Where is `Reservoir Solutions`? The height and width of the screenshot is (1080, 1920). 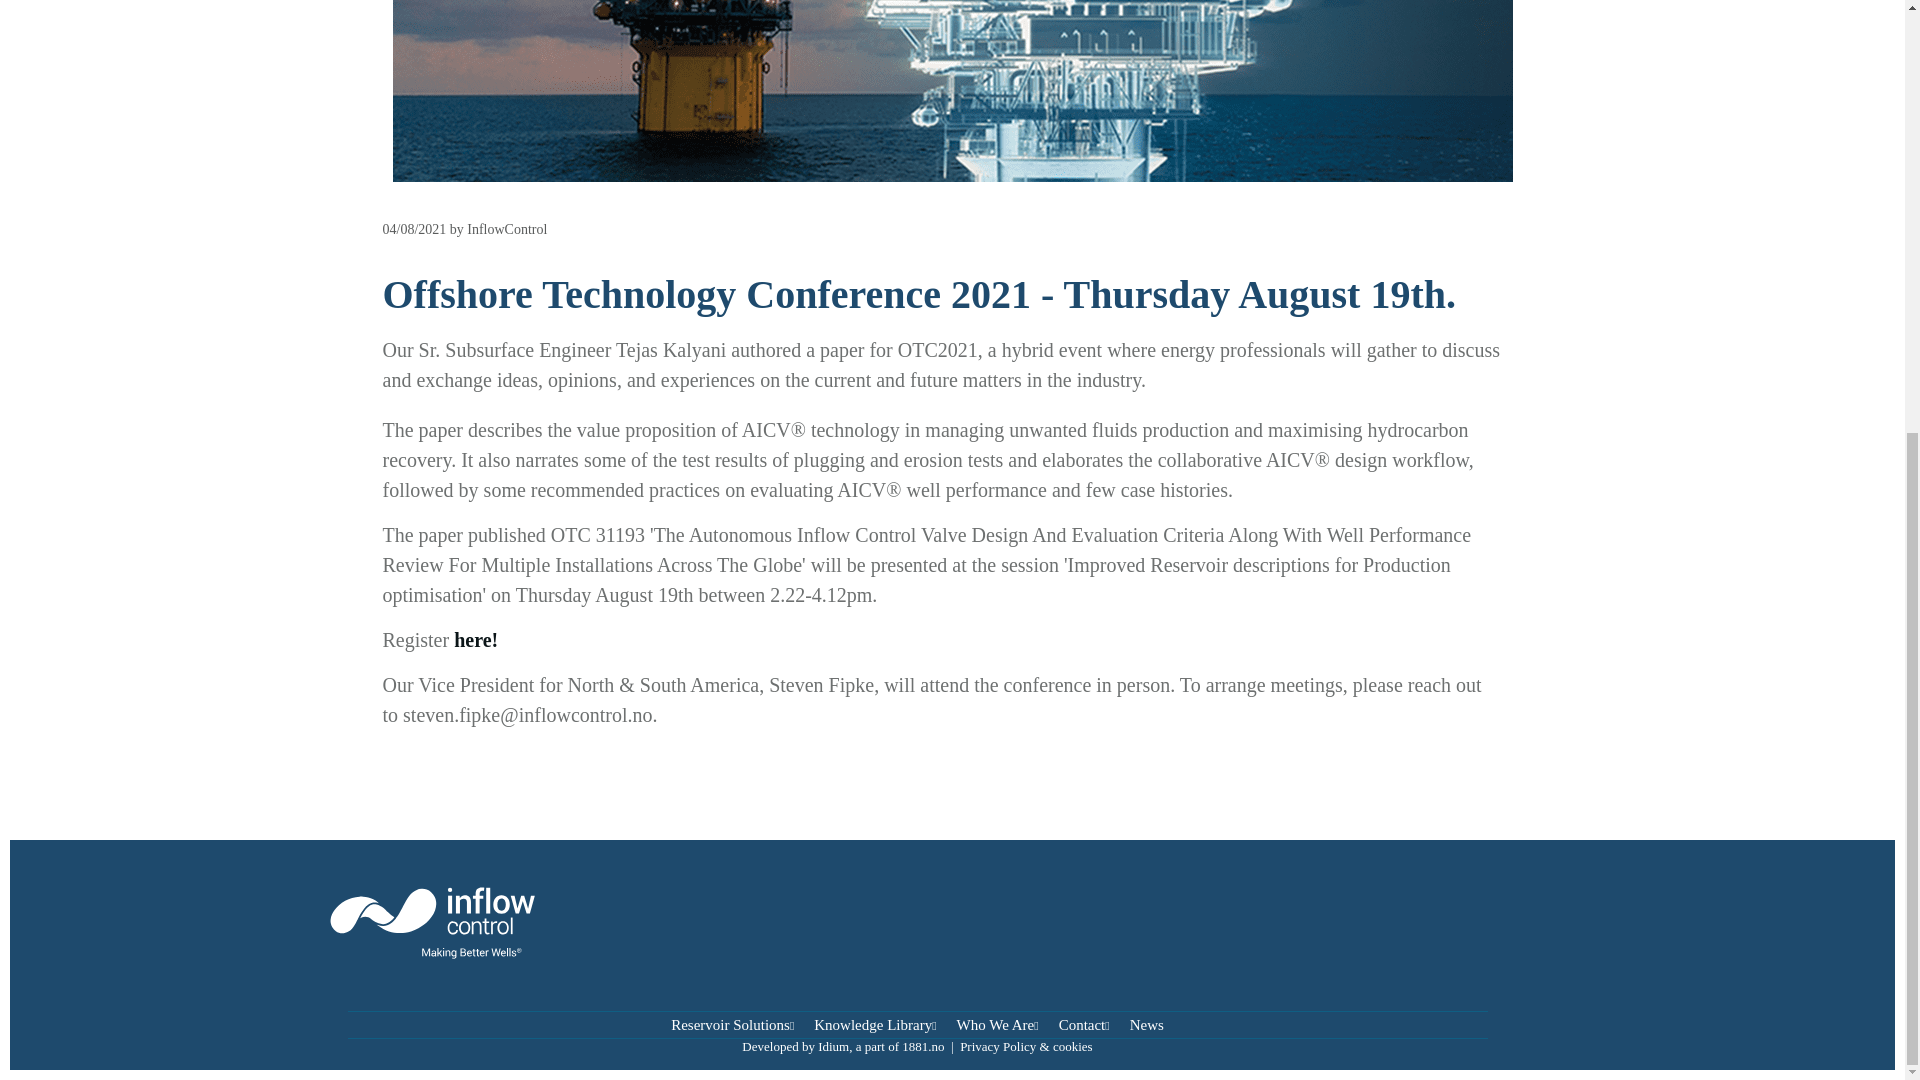 Reservoir Solutions is located at coordinates (732, 1024).